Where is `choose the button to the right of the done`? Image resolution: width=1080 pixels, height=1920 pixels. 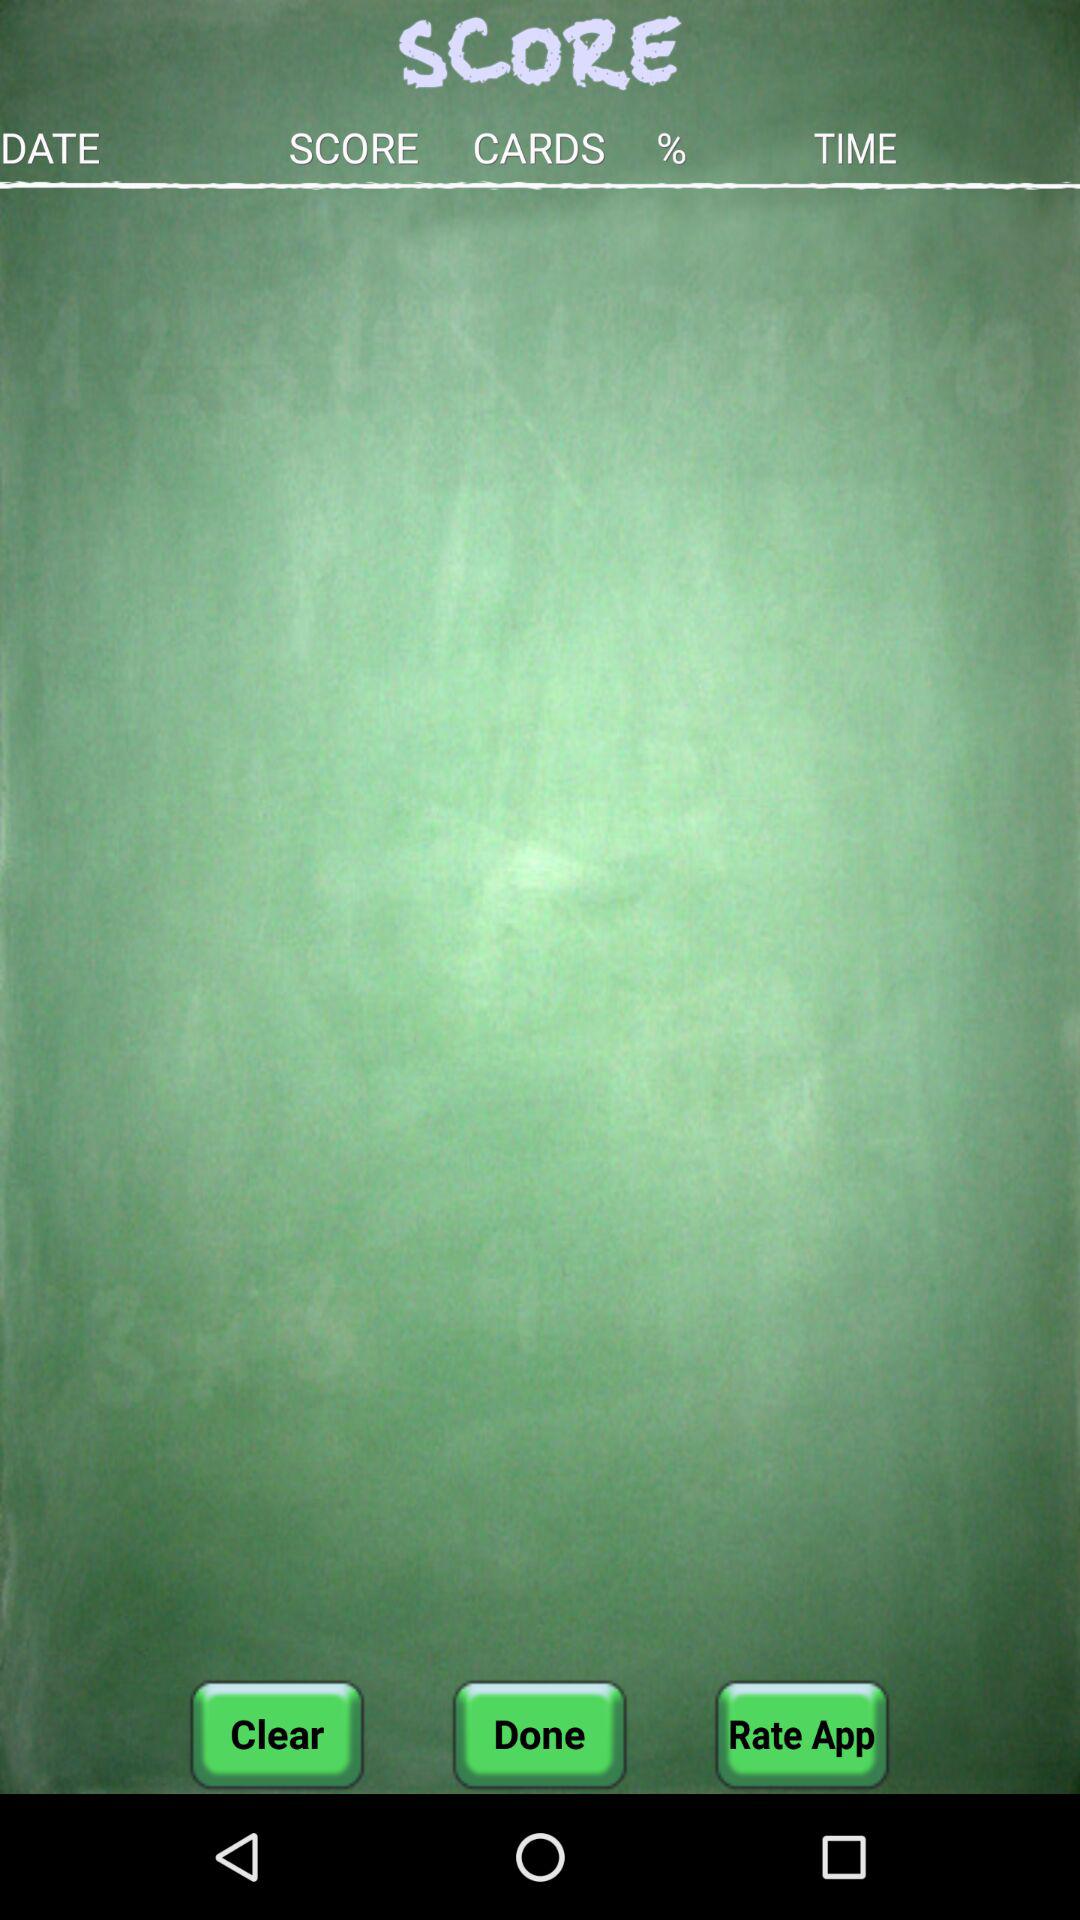
choose the button to the right of the done is located at coordinates (802, 1734).